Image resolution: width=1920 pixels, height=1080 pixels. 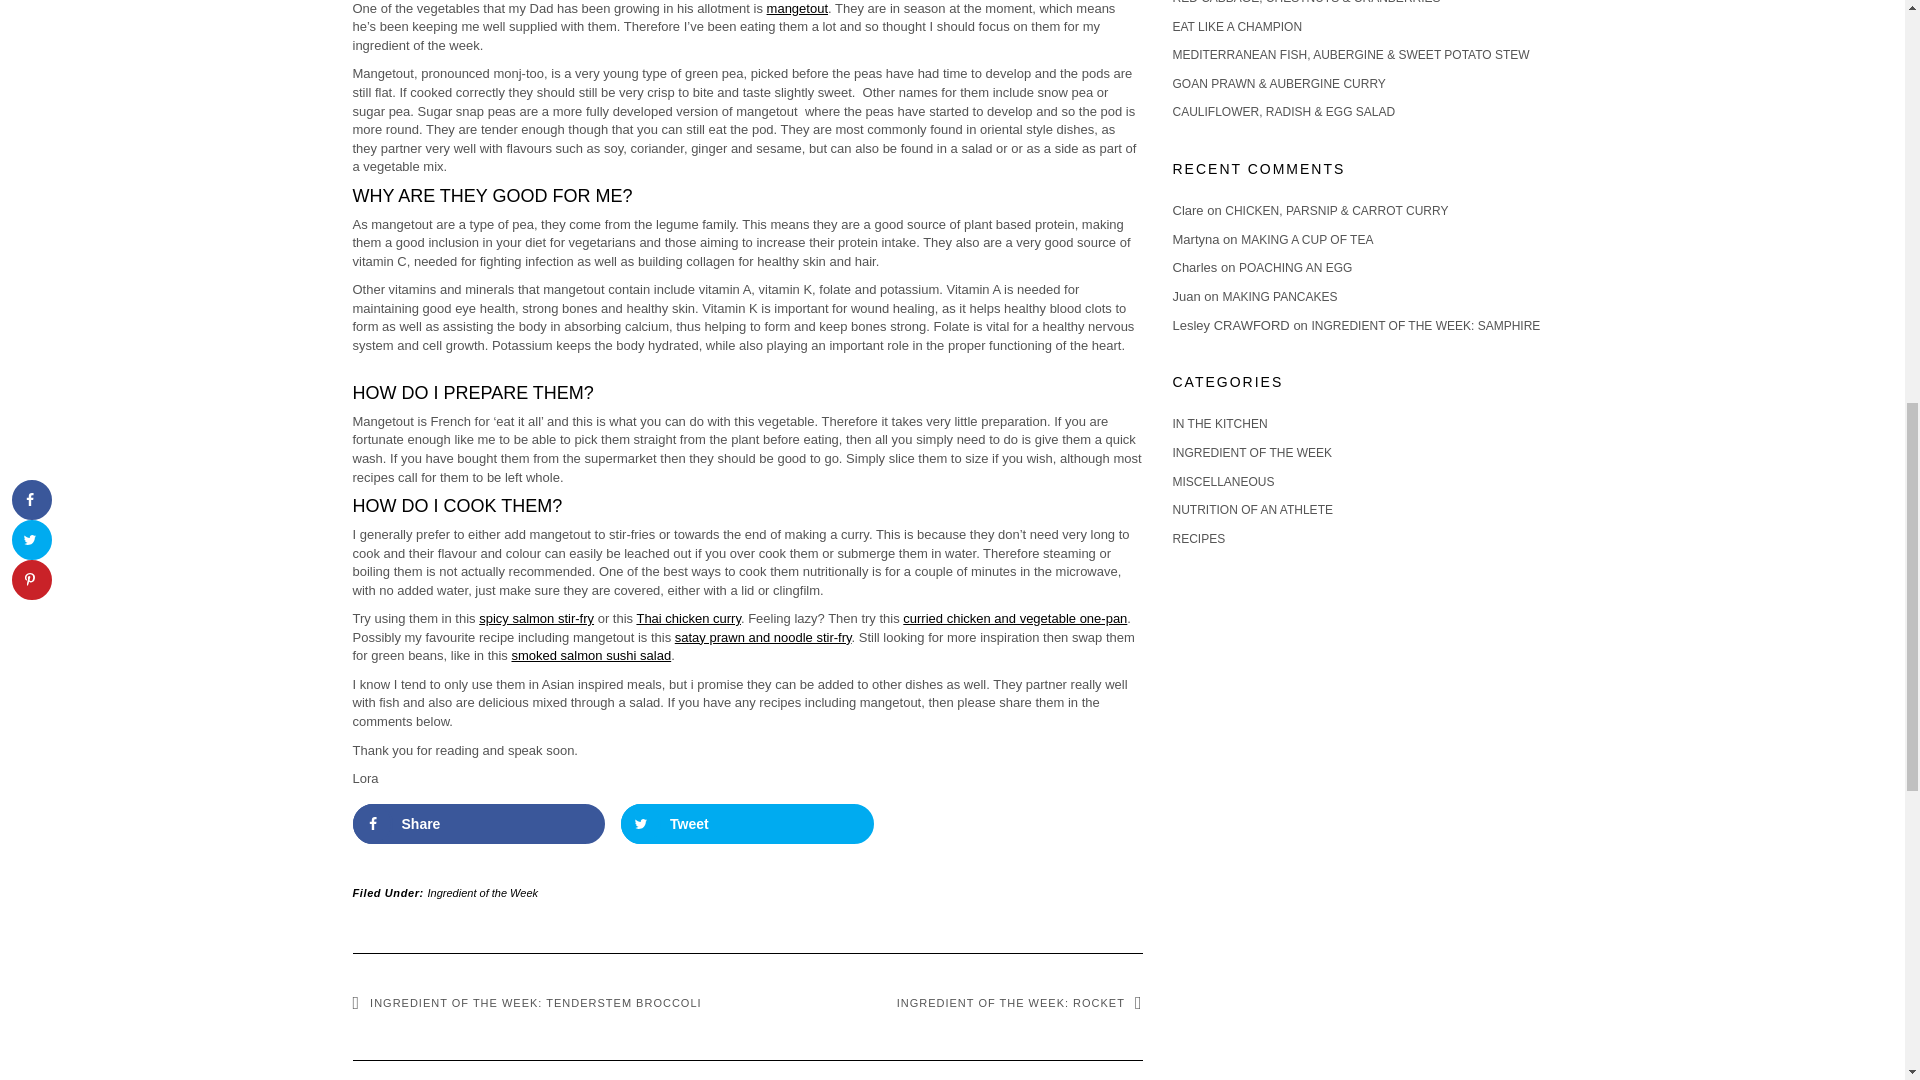 What do you see at coordinates (1222, 482) in the screenshot?
I see `MISCELLANEOUS` at bounding box center [1222, 482].